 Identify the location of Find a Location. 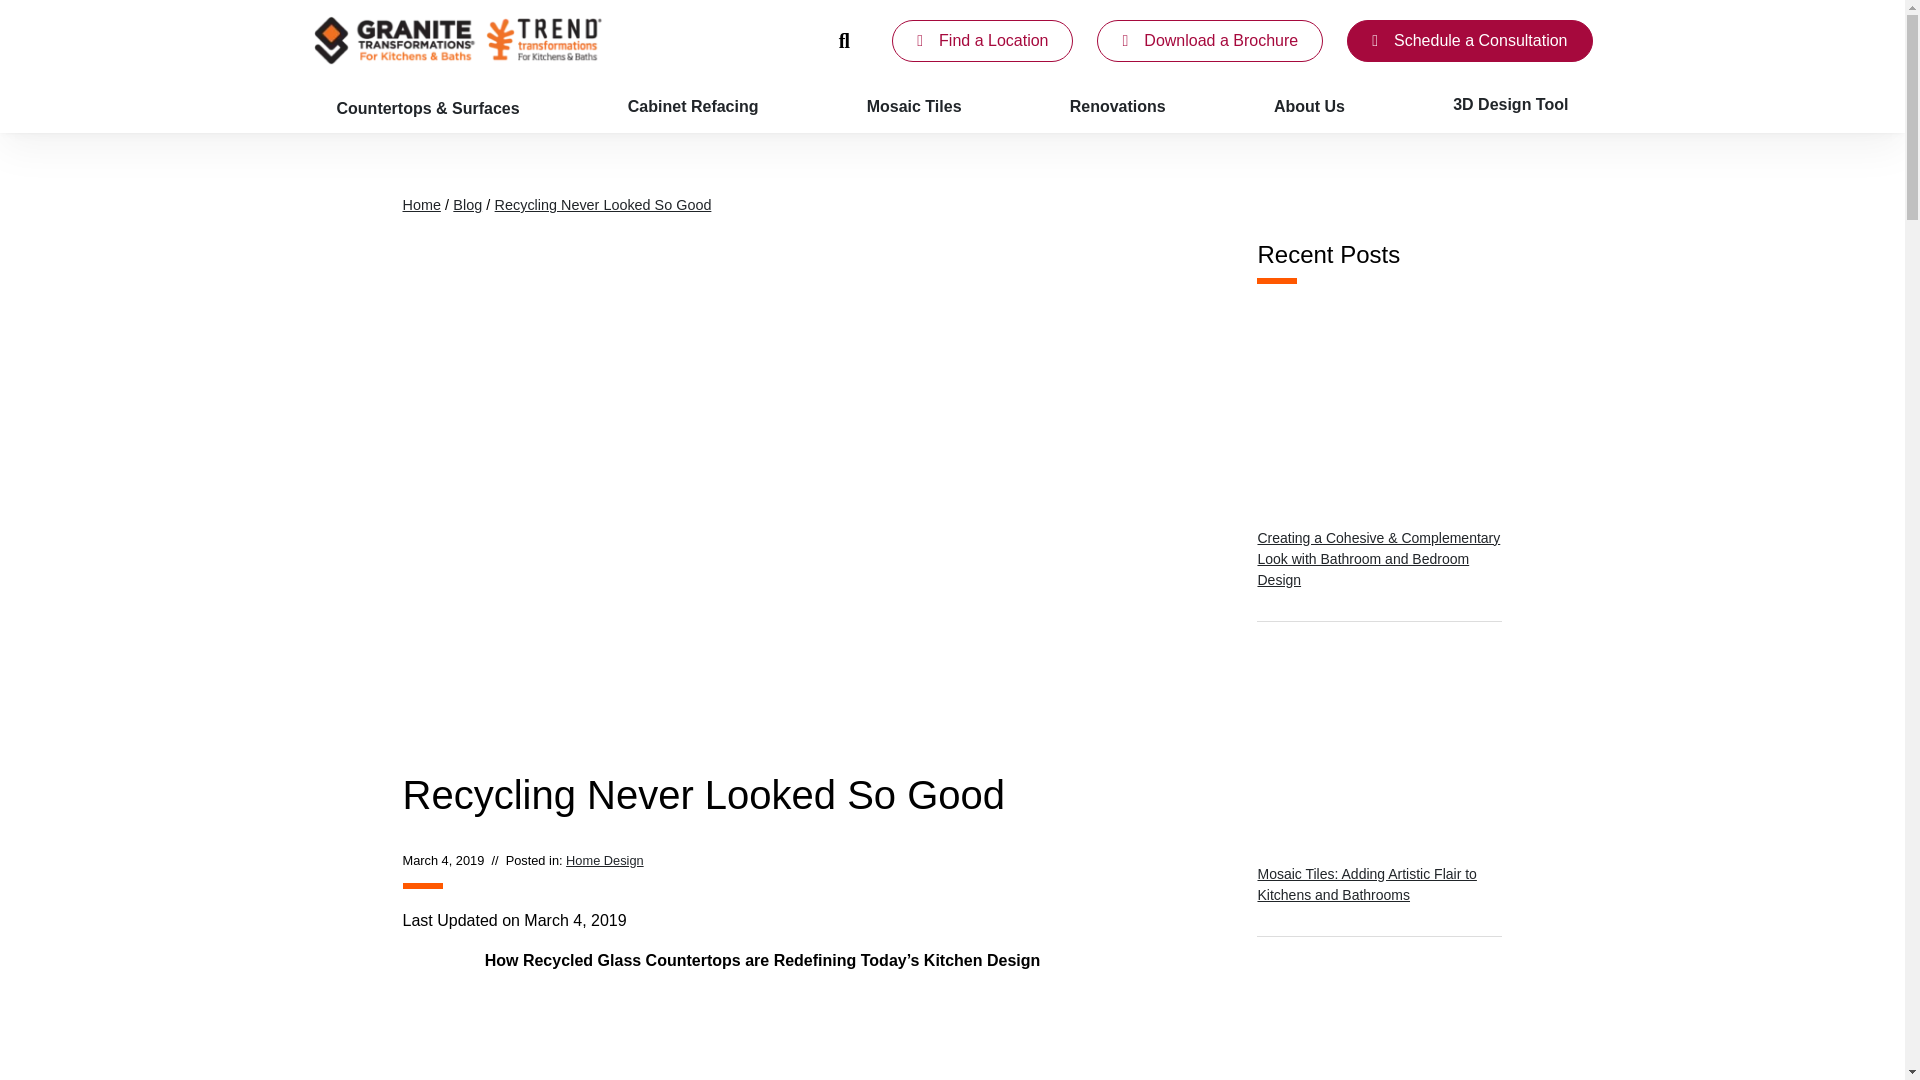
(982, 40).